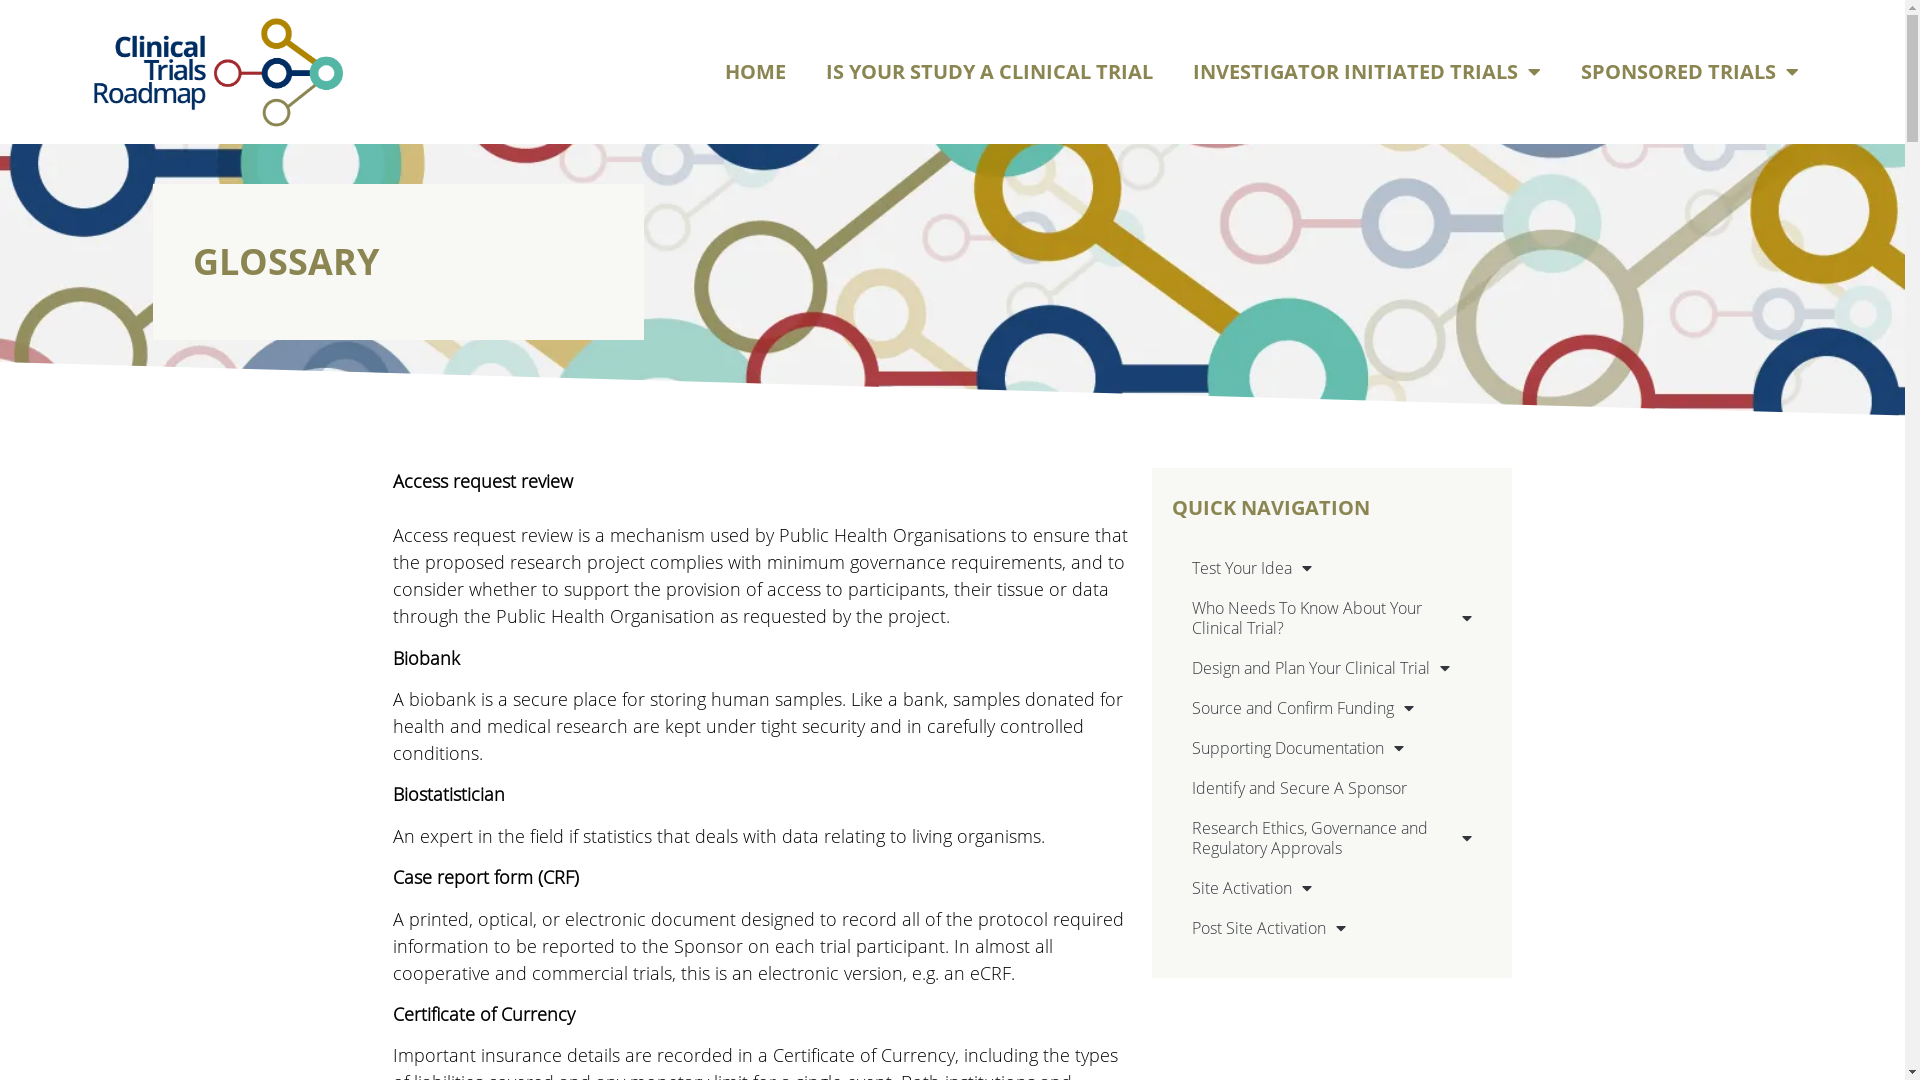 The width and height of the screenshot is (1920, 1080). What do you see at coordinates (1332, 788) in the screenshot?
I see `Identify and Secure A Sponsor` at bounding box center [1332, 788].